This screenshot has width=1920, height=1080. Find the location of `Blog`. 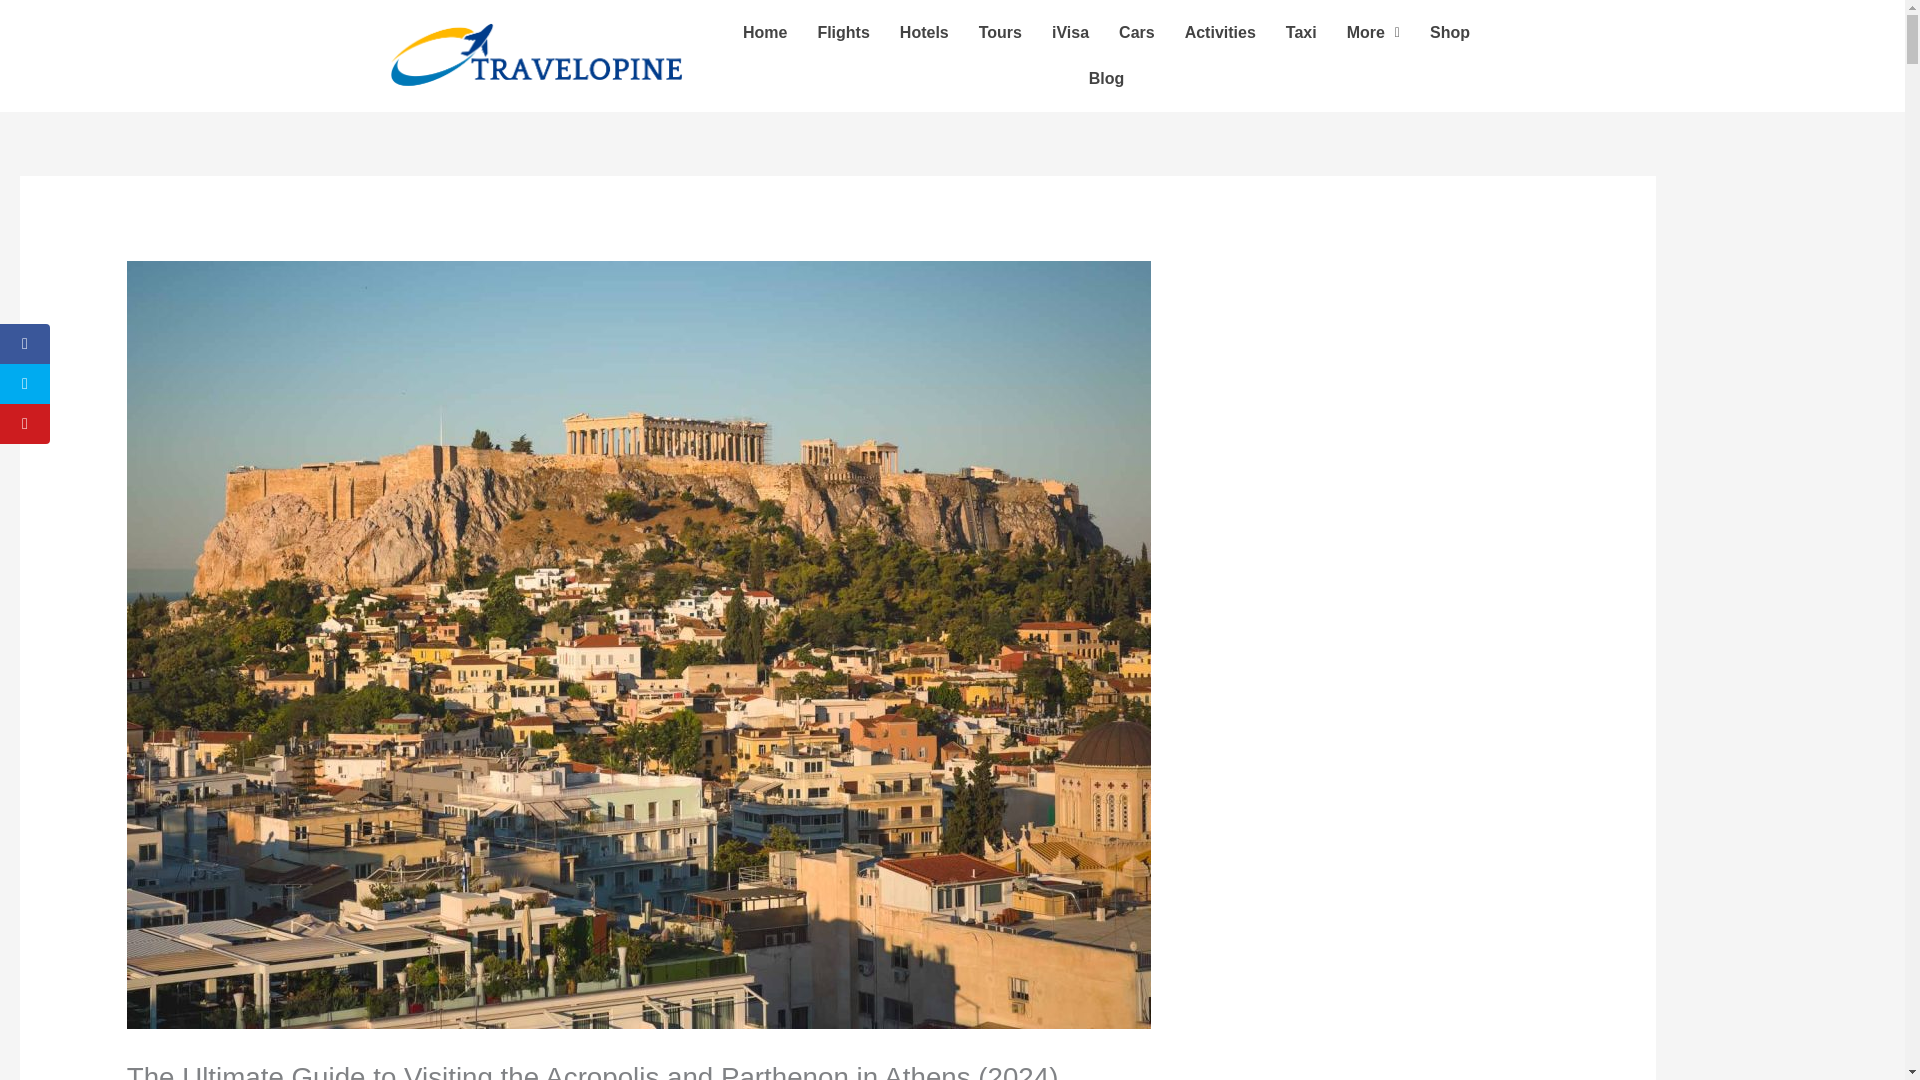

Blog is located at coordinates (1106, 78).